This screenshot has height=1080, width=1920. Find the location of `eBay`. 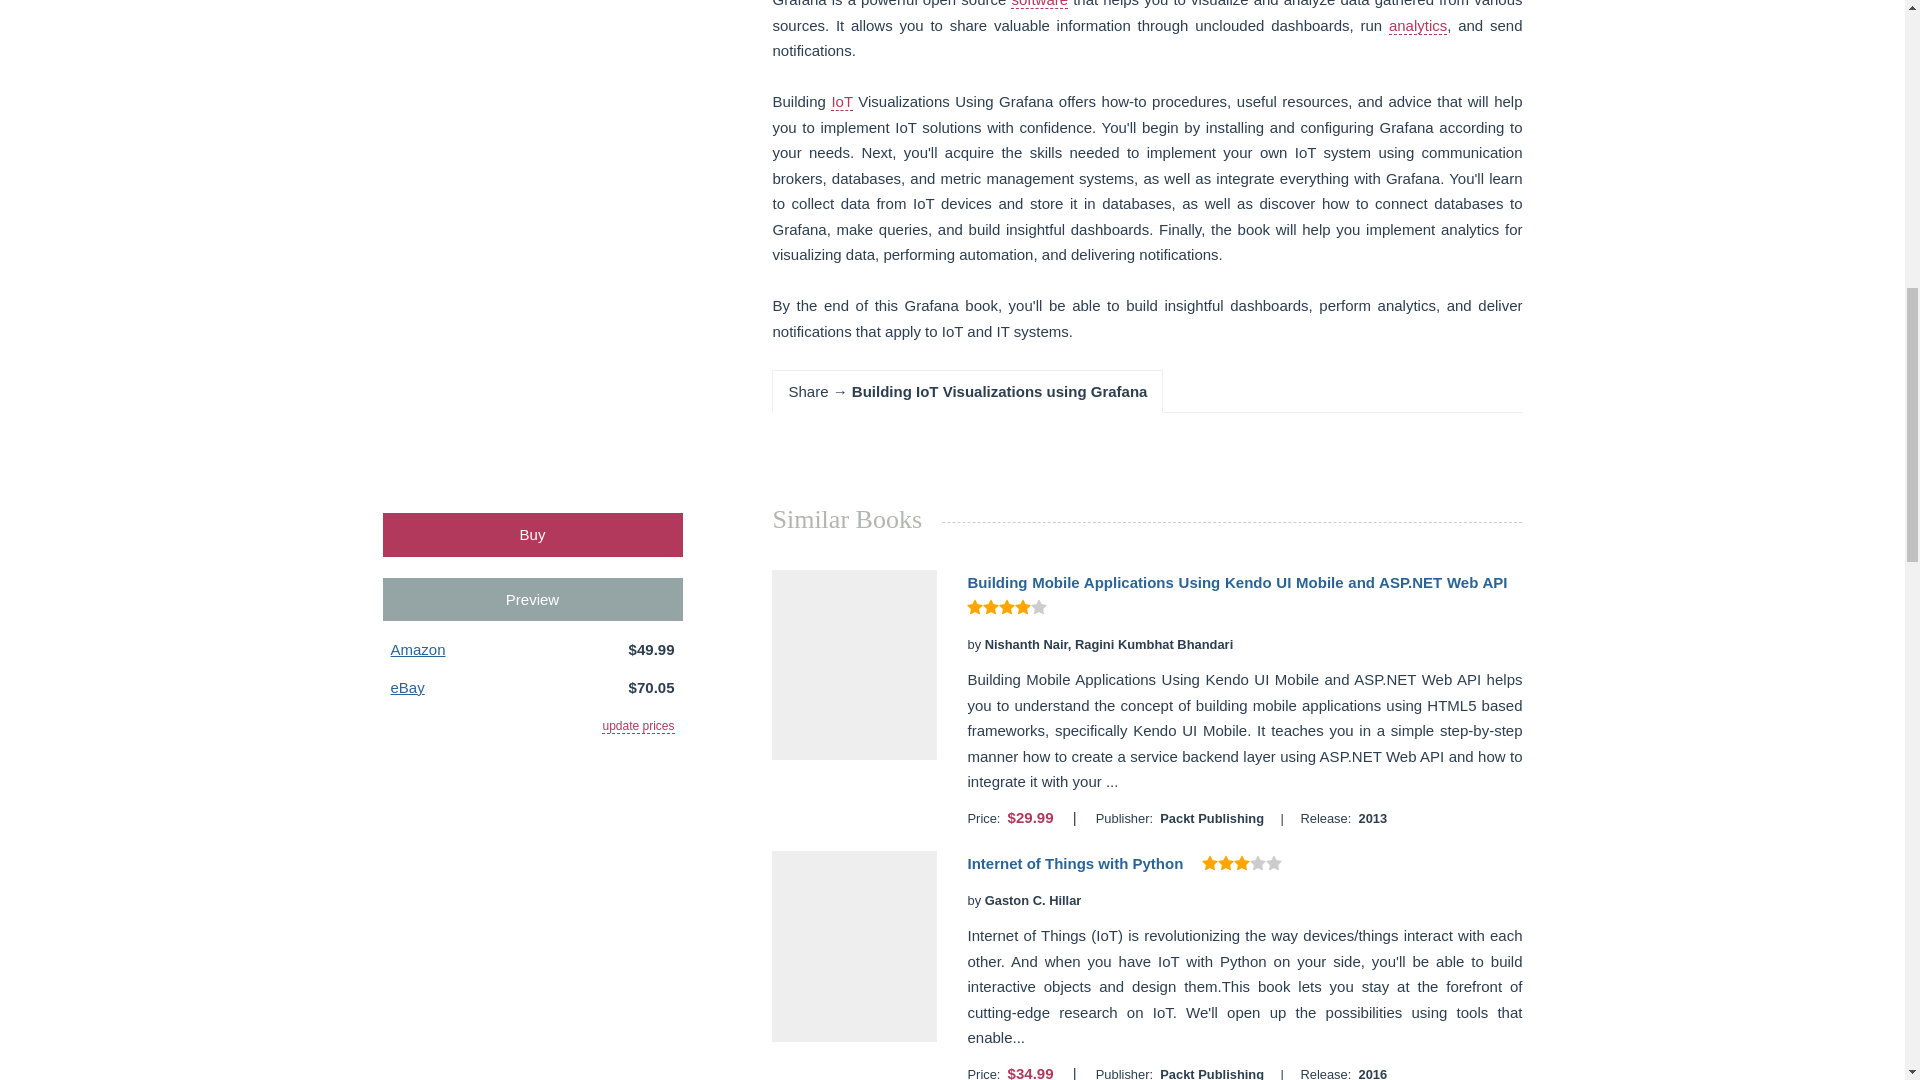

eBay is located at coordinates (406, 687).